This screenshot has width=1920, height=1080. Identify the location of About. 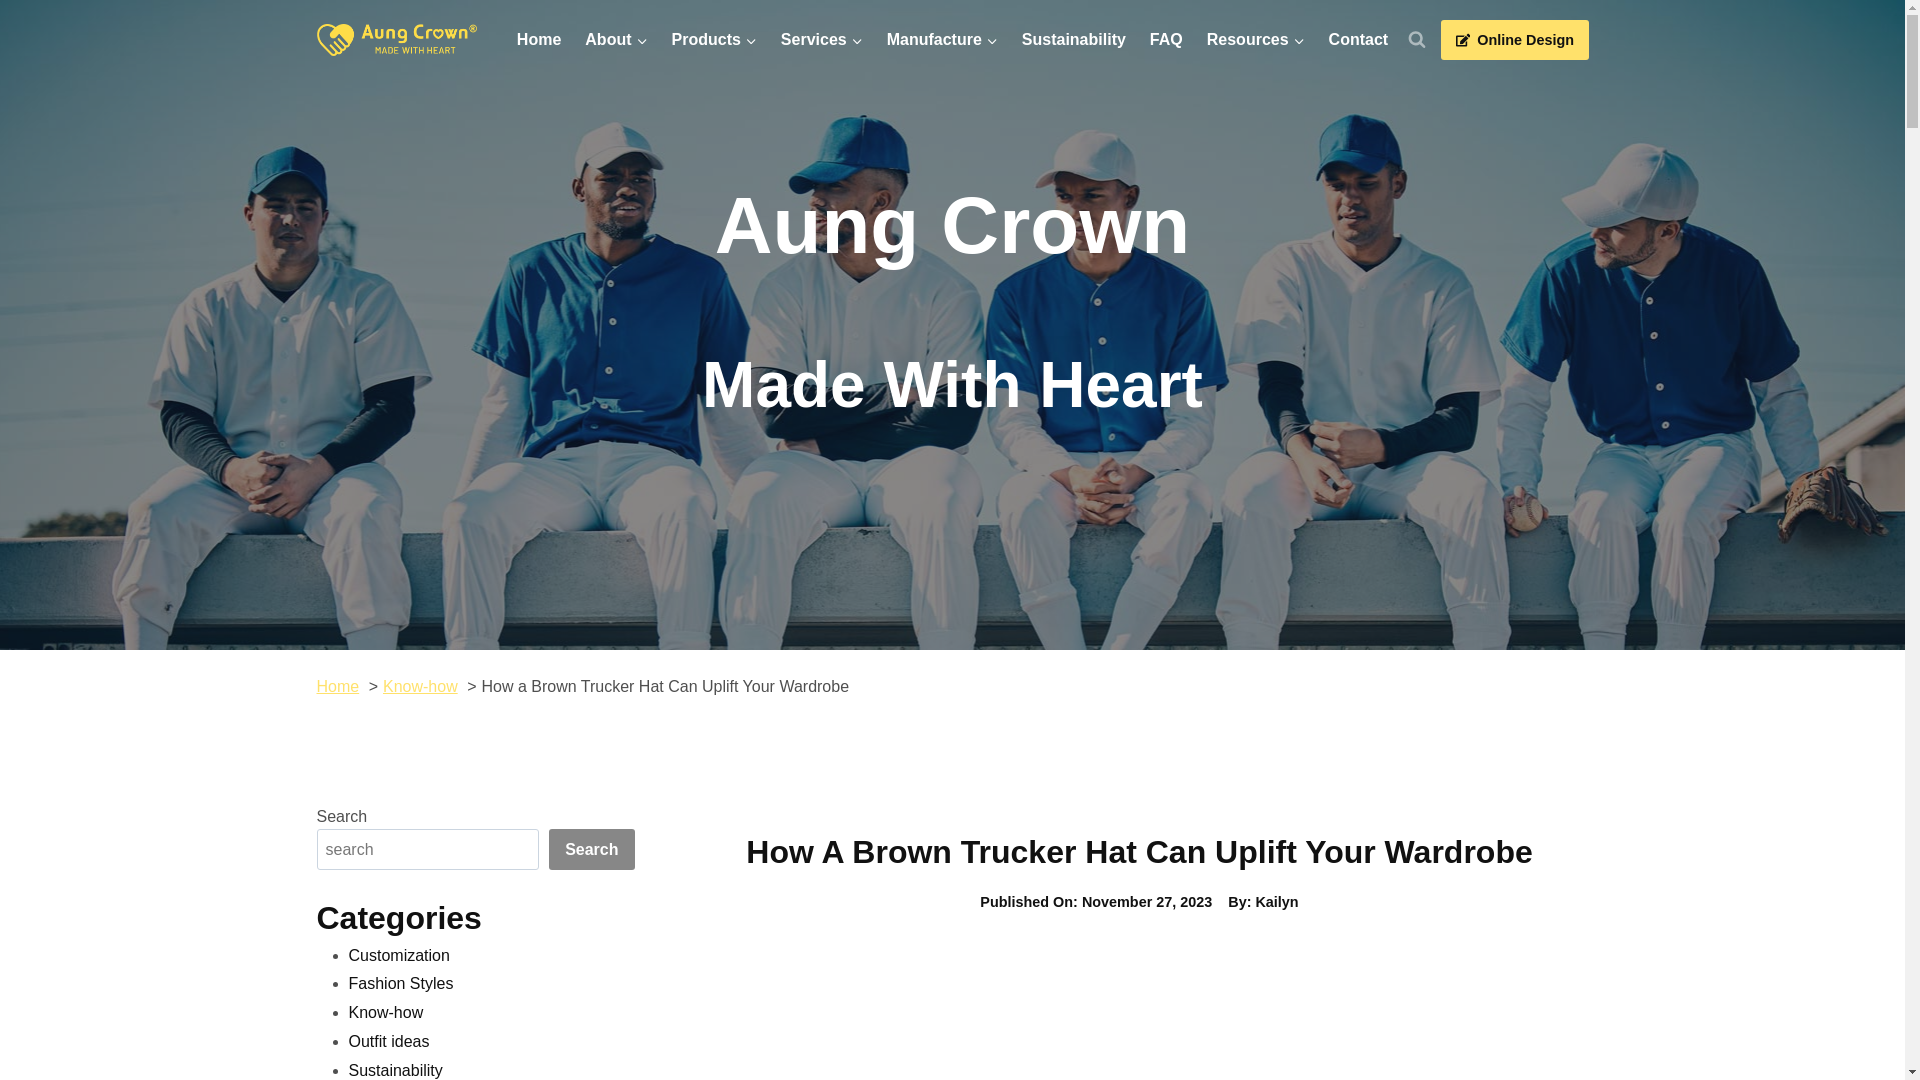
(615, 40).